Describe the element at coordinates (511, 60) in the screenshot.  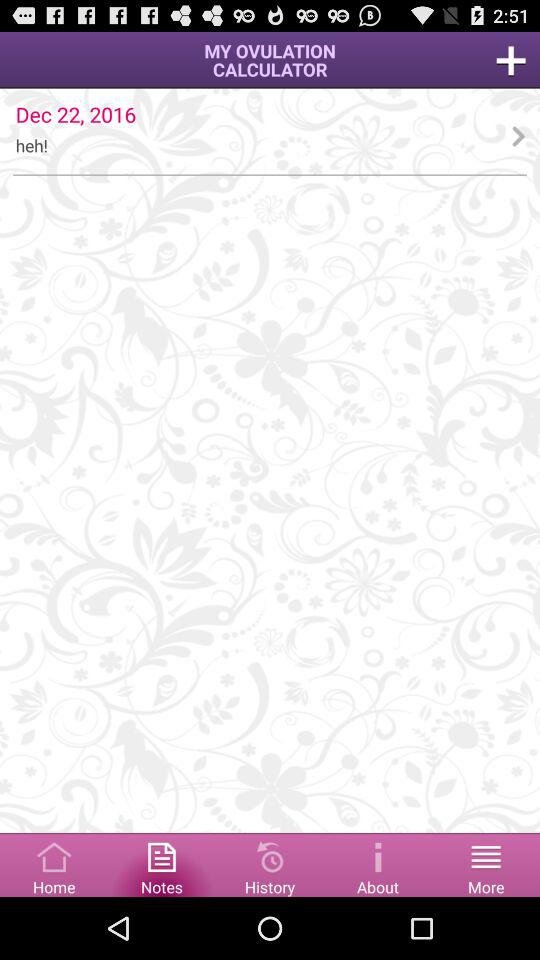
I see `menu page` at that location.